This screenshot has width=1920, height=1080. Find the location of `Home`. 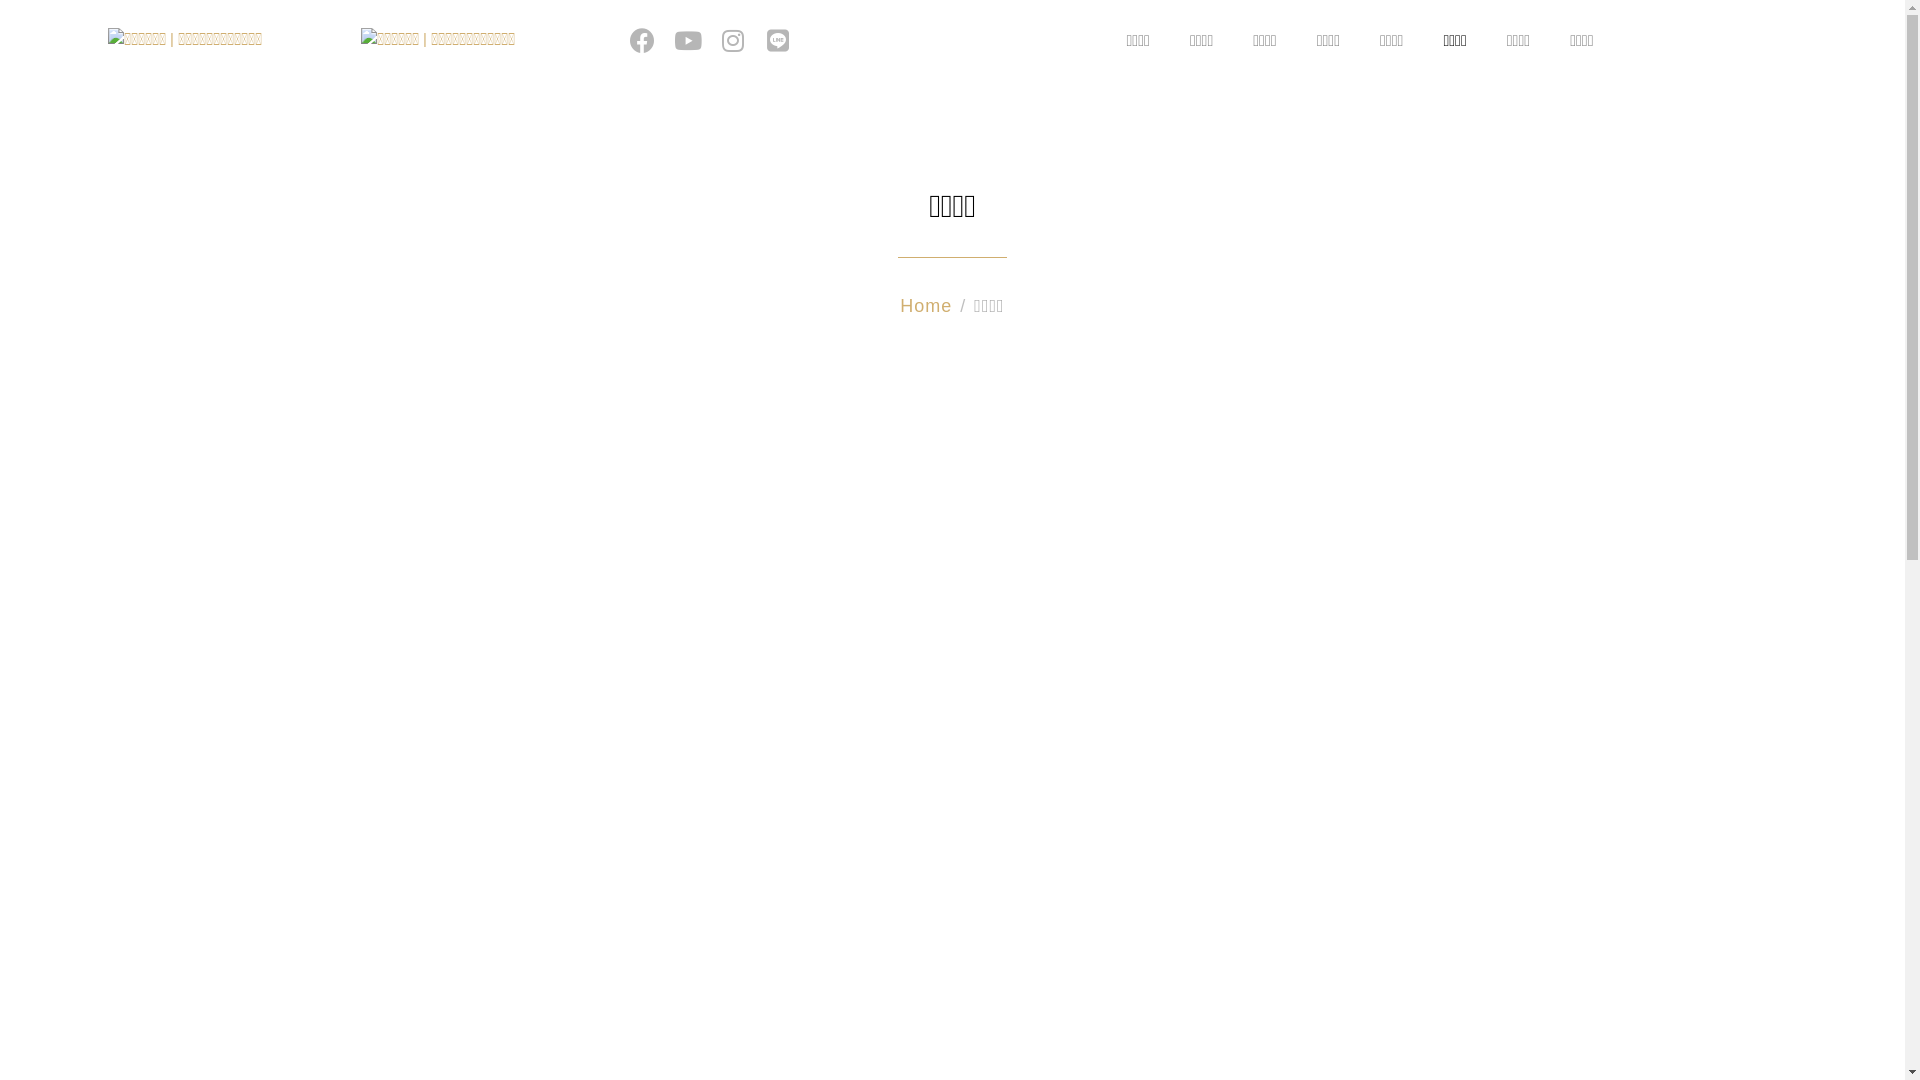

Home is located at coordinates (926, 306).